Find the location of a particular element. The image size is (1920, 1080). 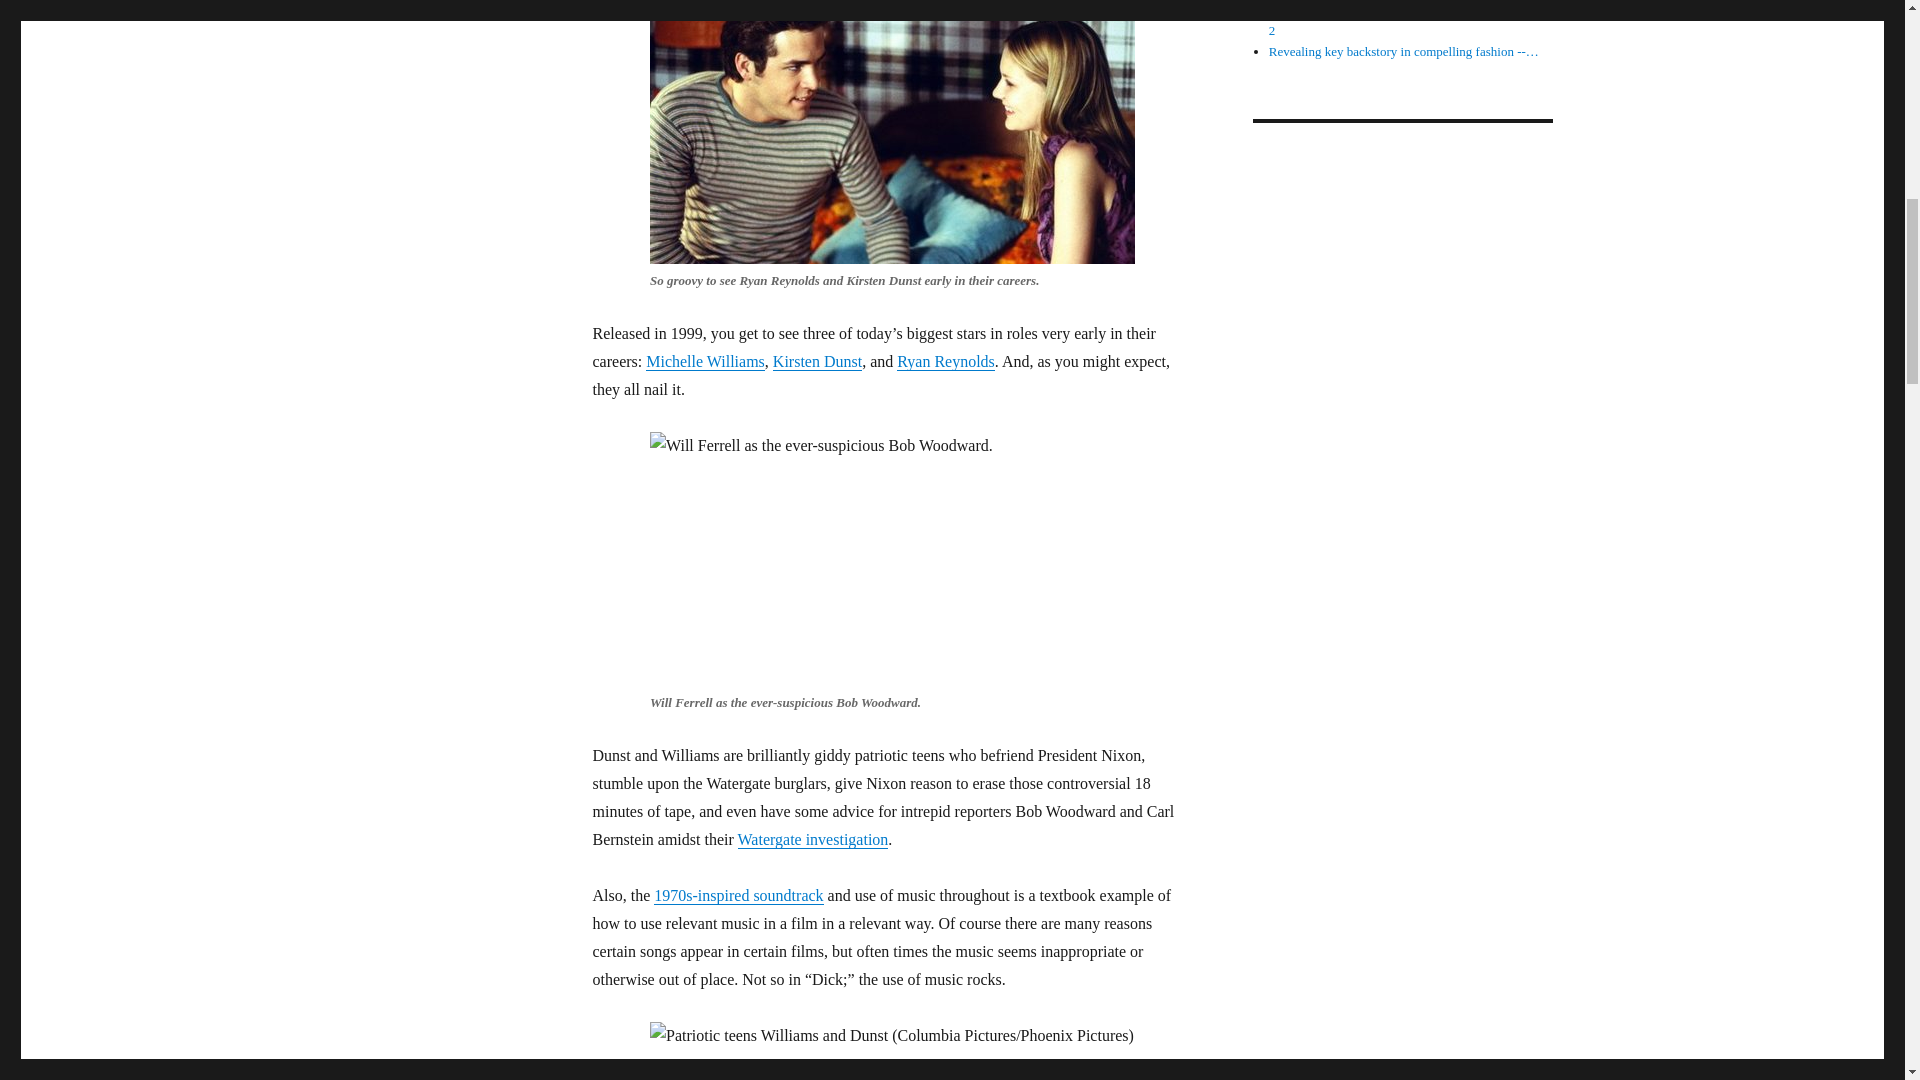

Watergate investigation is located at coordinates (812, 838).